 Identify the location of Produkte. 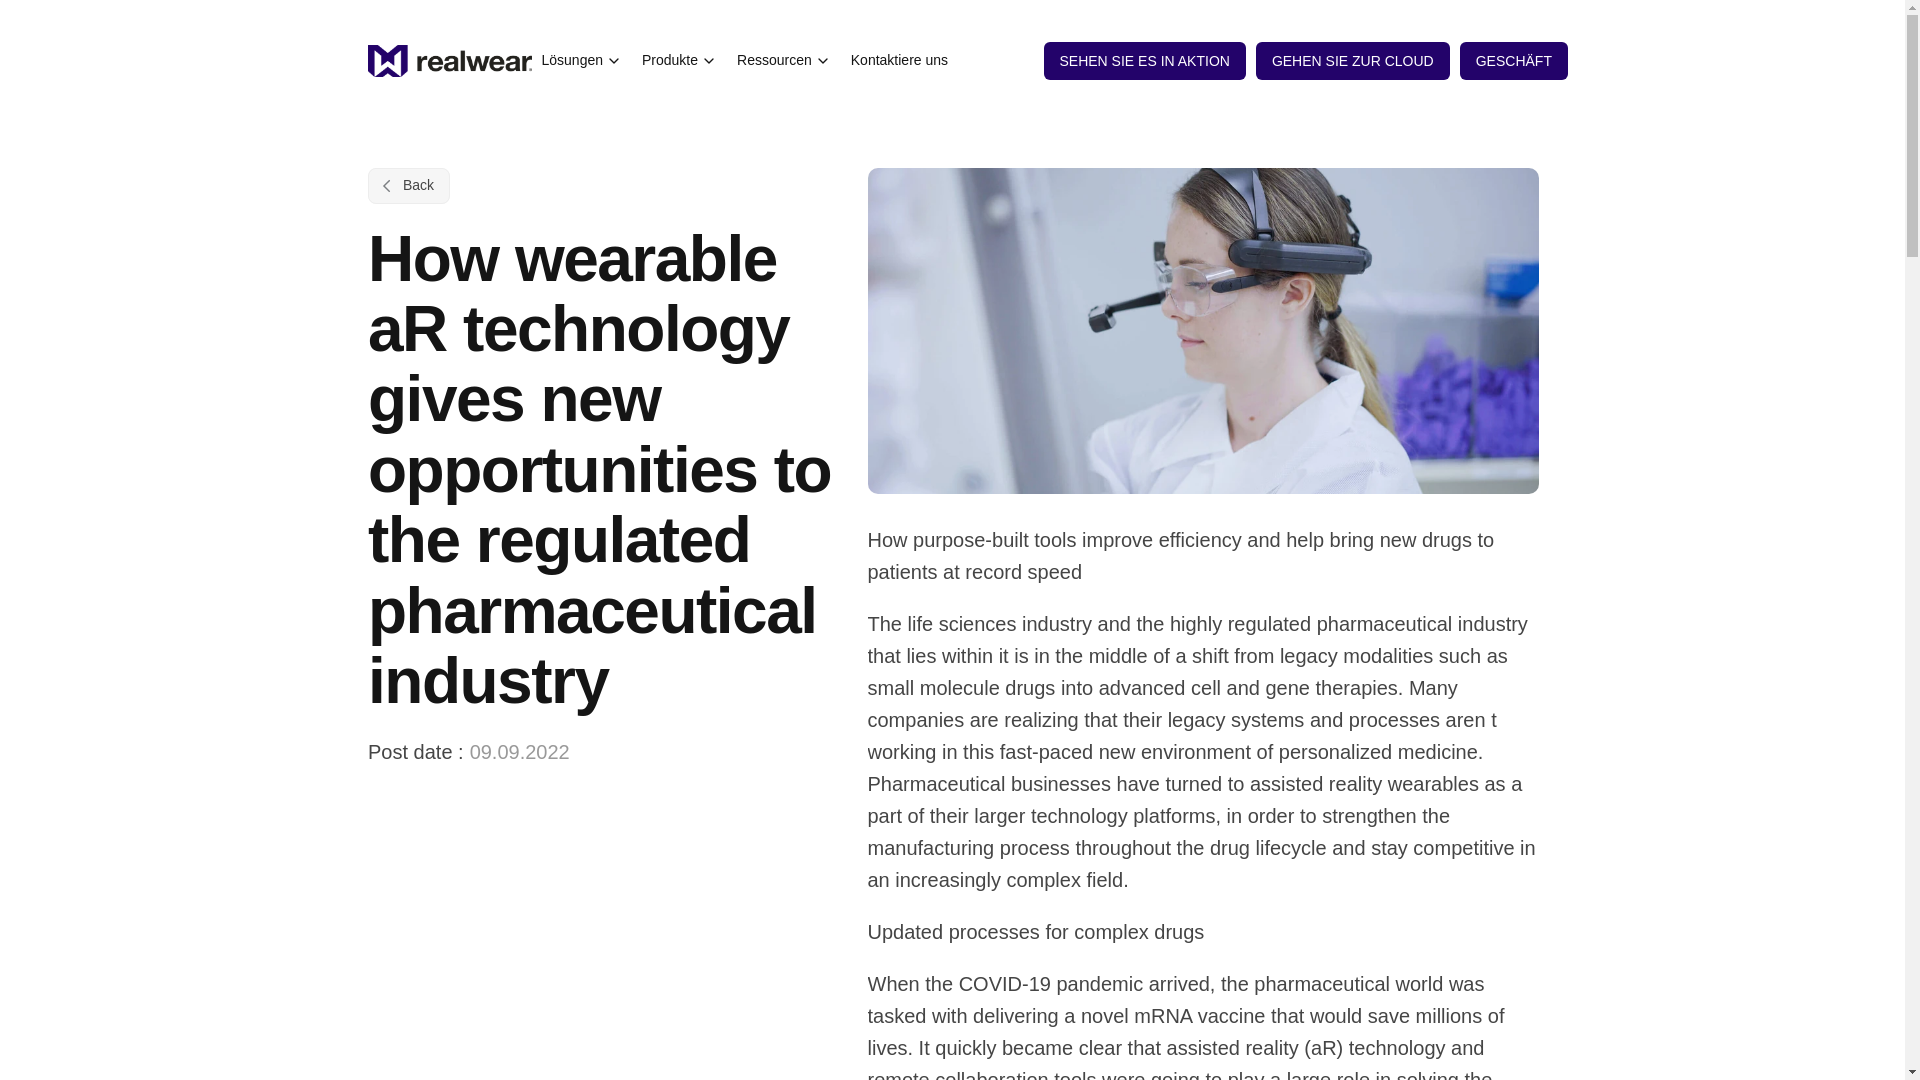
(679, 60).